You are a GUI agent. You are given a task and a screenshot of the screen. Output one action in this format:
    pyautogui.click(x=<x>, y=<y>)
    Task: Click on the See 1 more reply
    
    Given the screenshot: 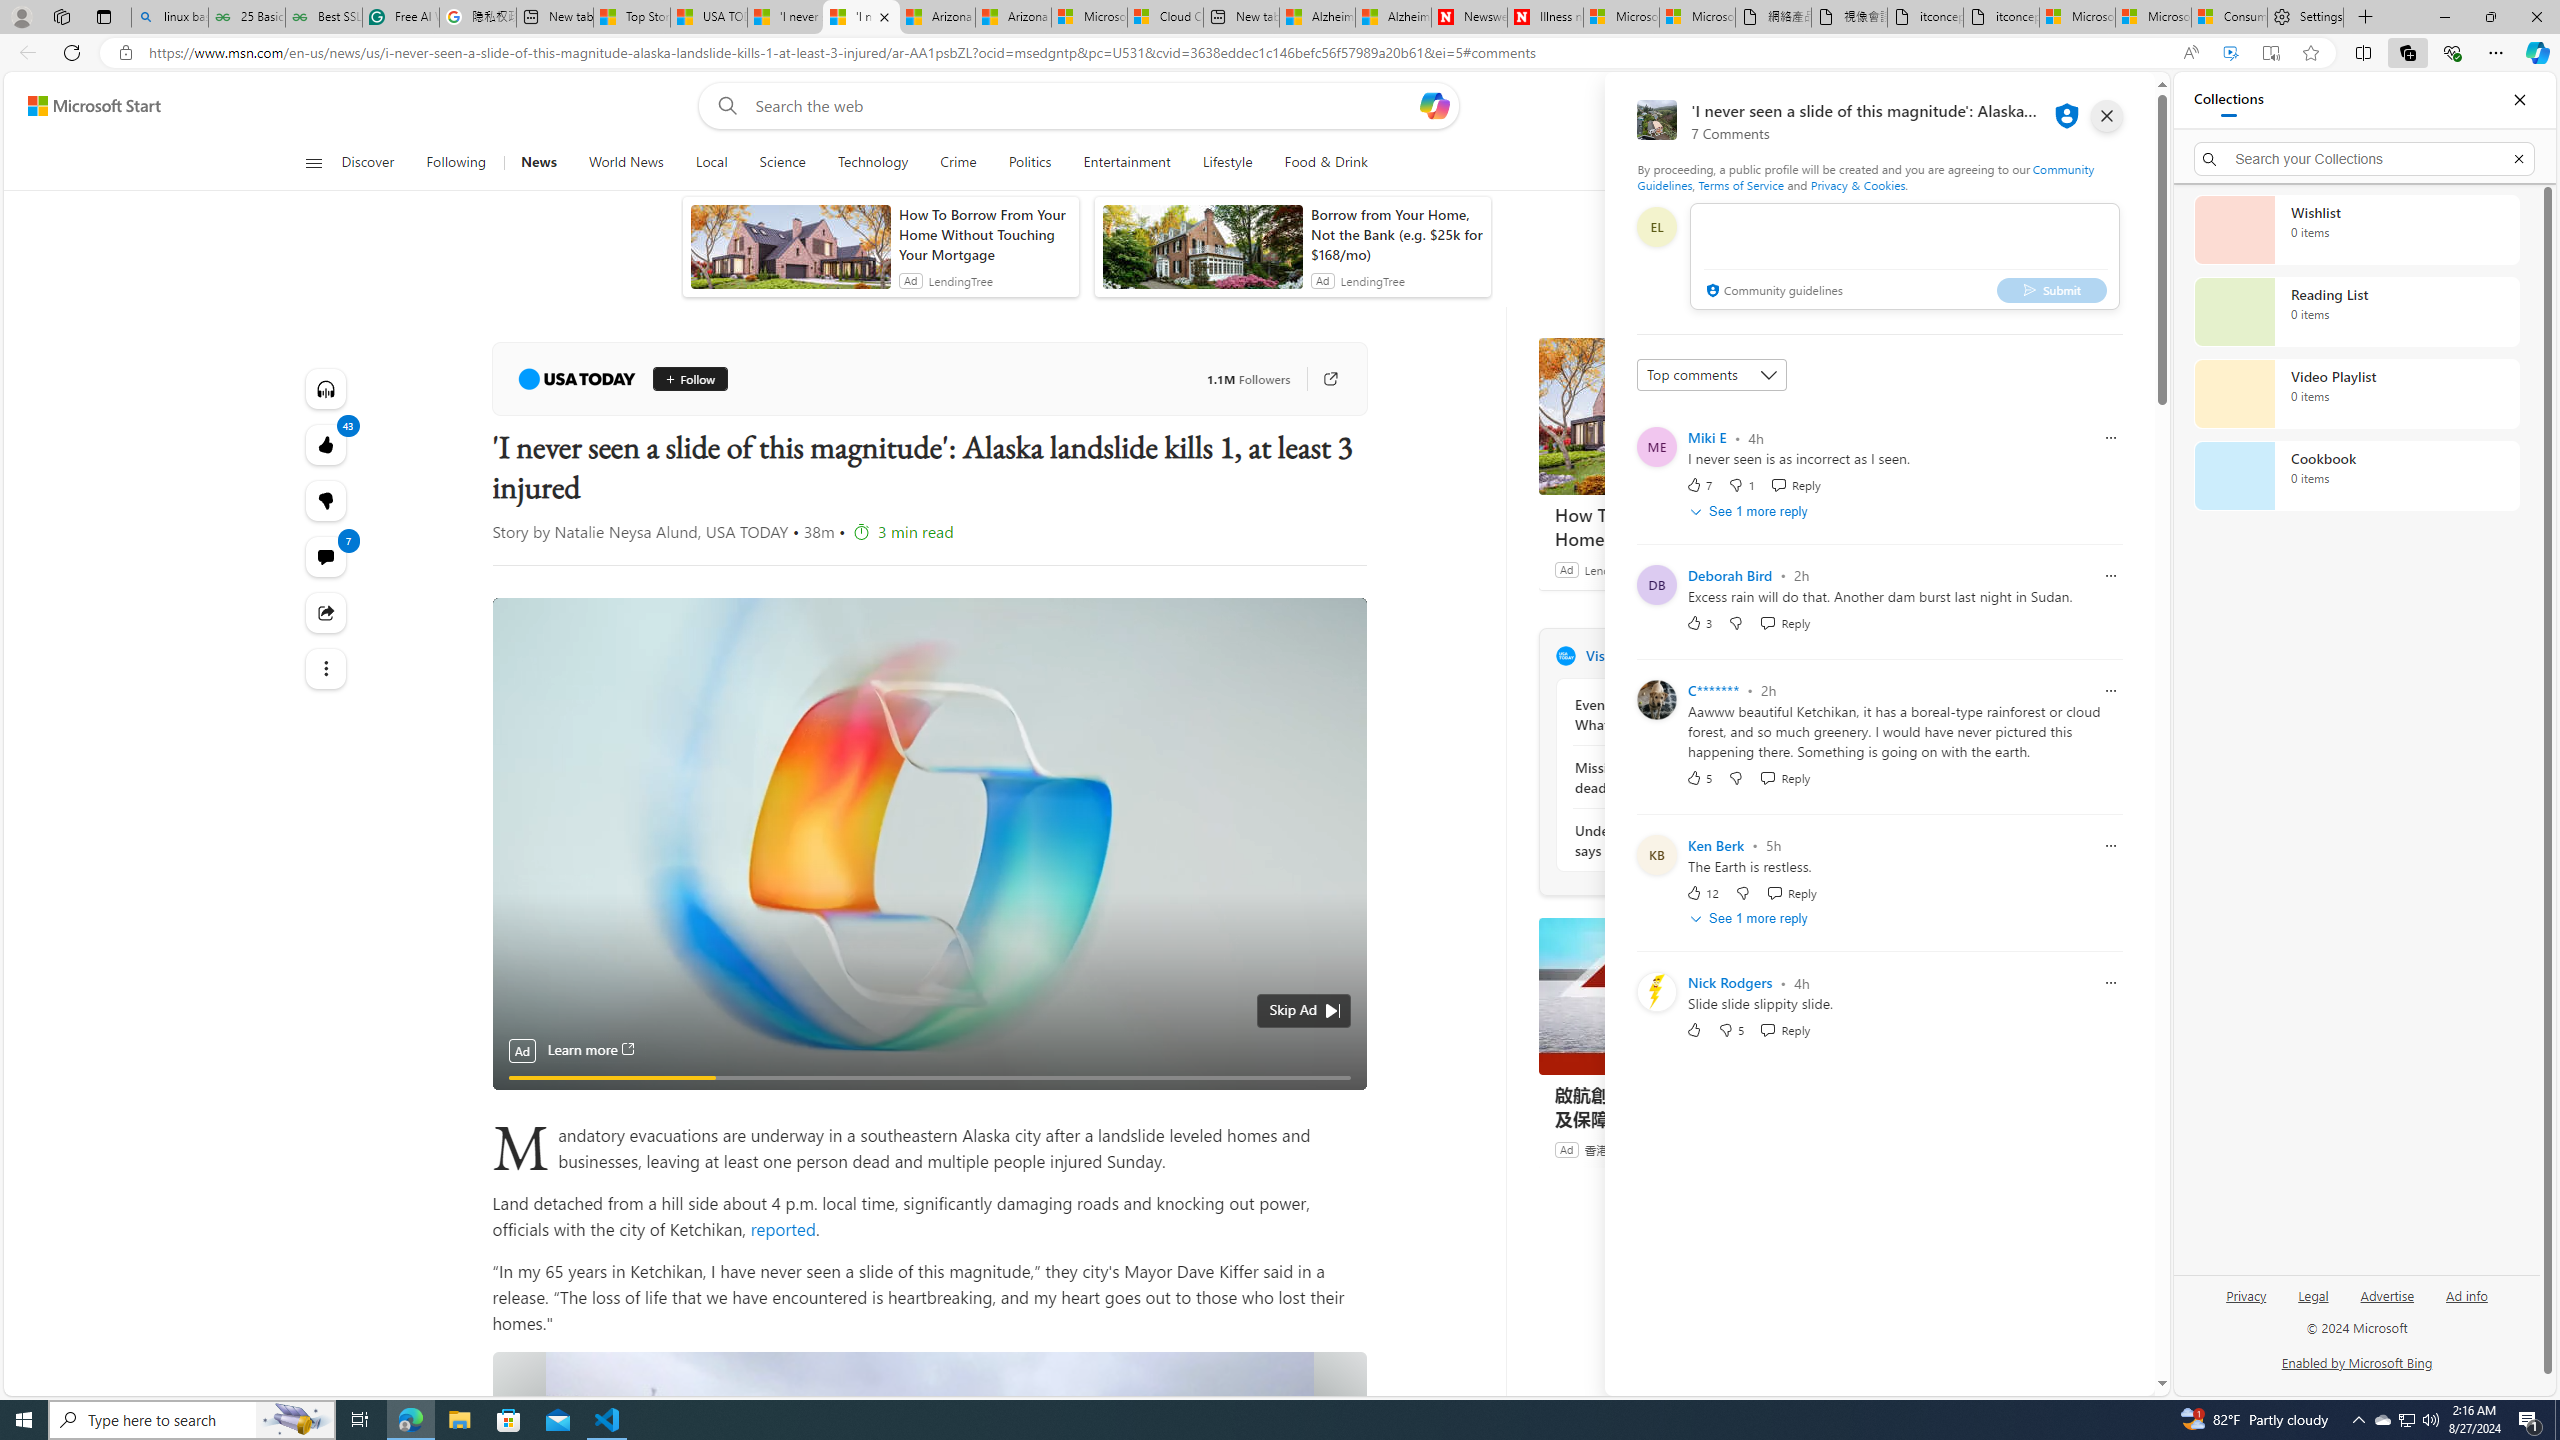 What is the action you would take?
    pyautogui.click(x=1750, y=919)
    